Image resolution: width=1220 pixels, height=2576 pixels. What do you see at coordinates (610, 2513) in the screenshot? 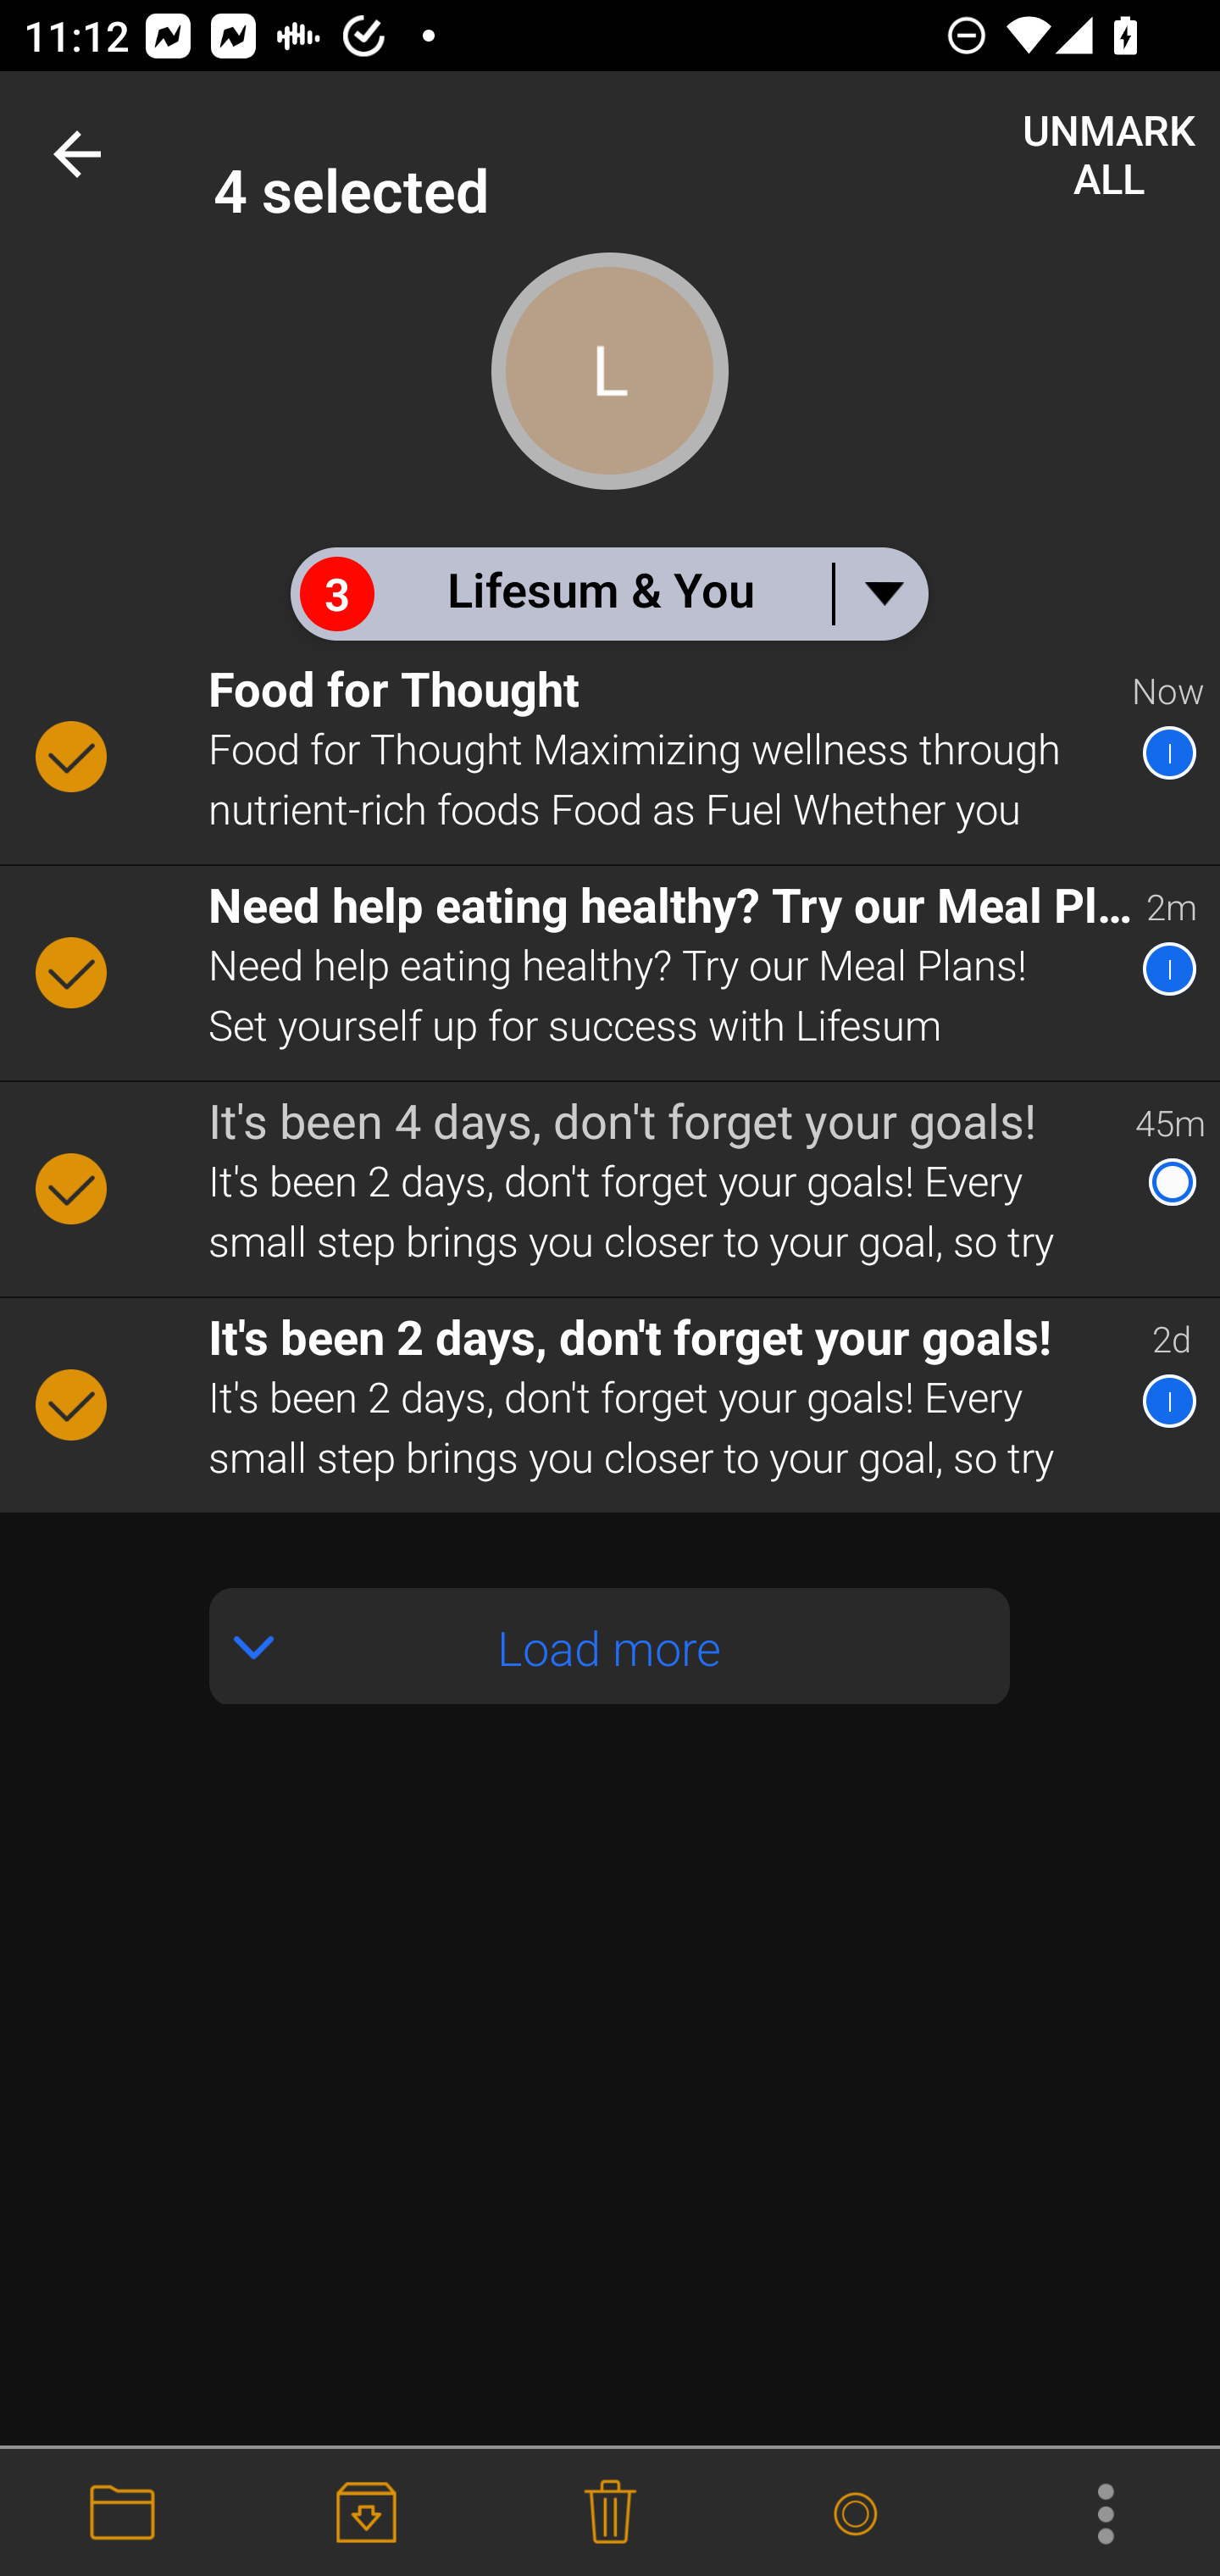
I see `Delete` at bounding box center [610, 2513].